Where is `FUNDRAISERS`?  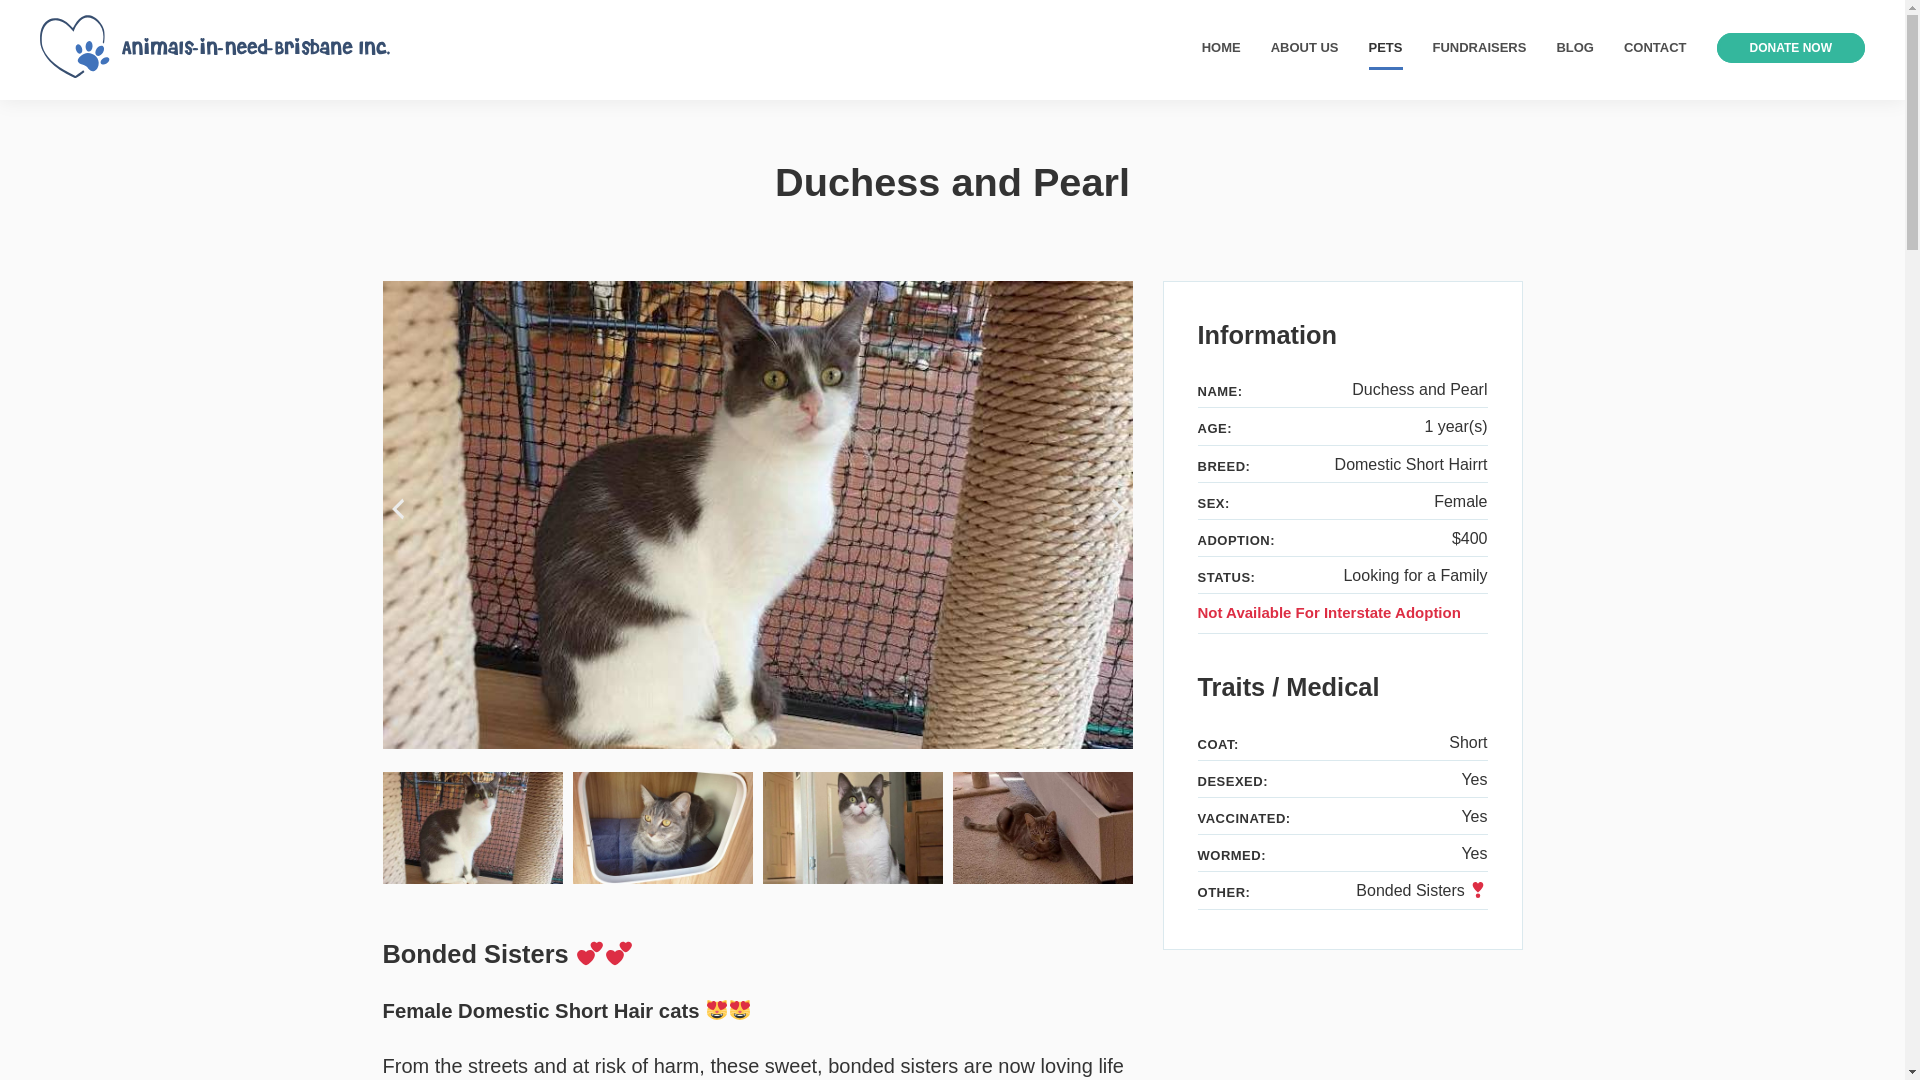
FUNDRAISERS is located at coordinates (1480, 48).